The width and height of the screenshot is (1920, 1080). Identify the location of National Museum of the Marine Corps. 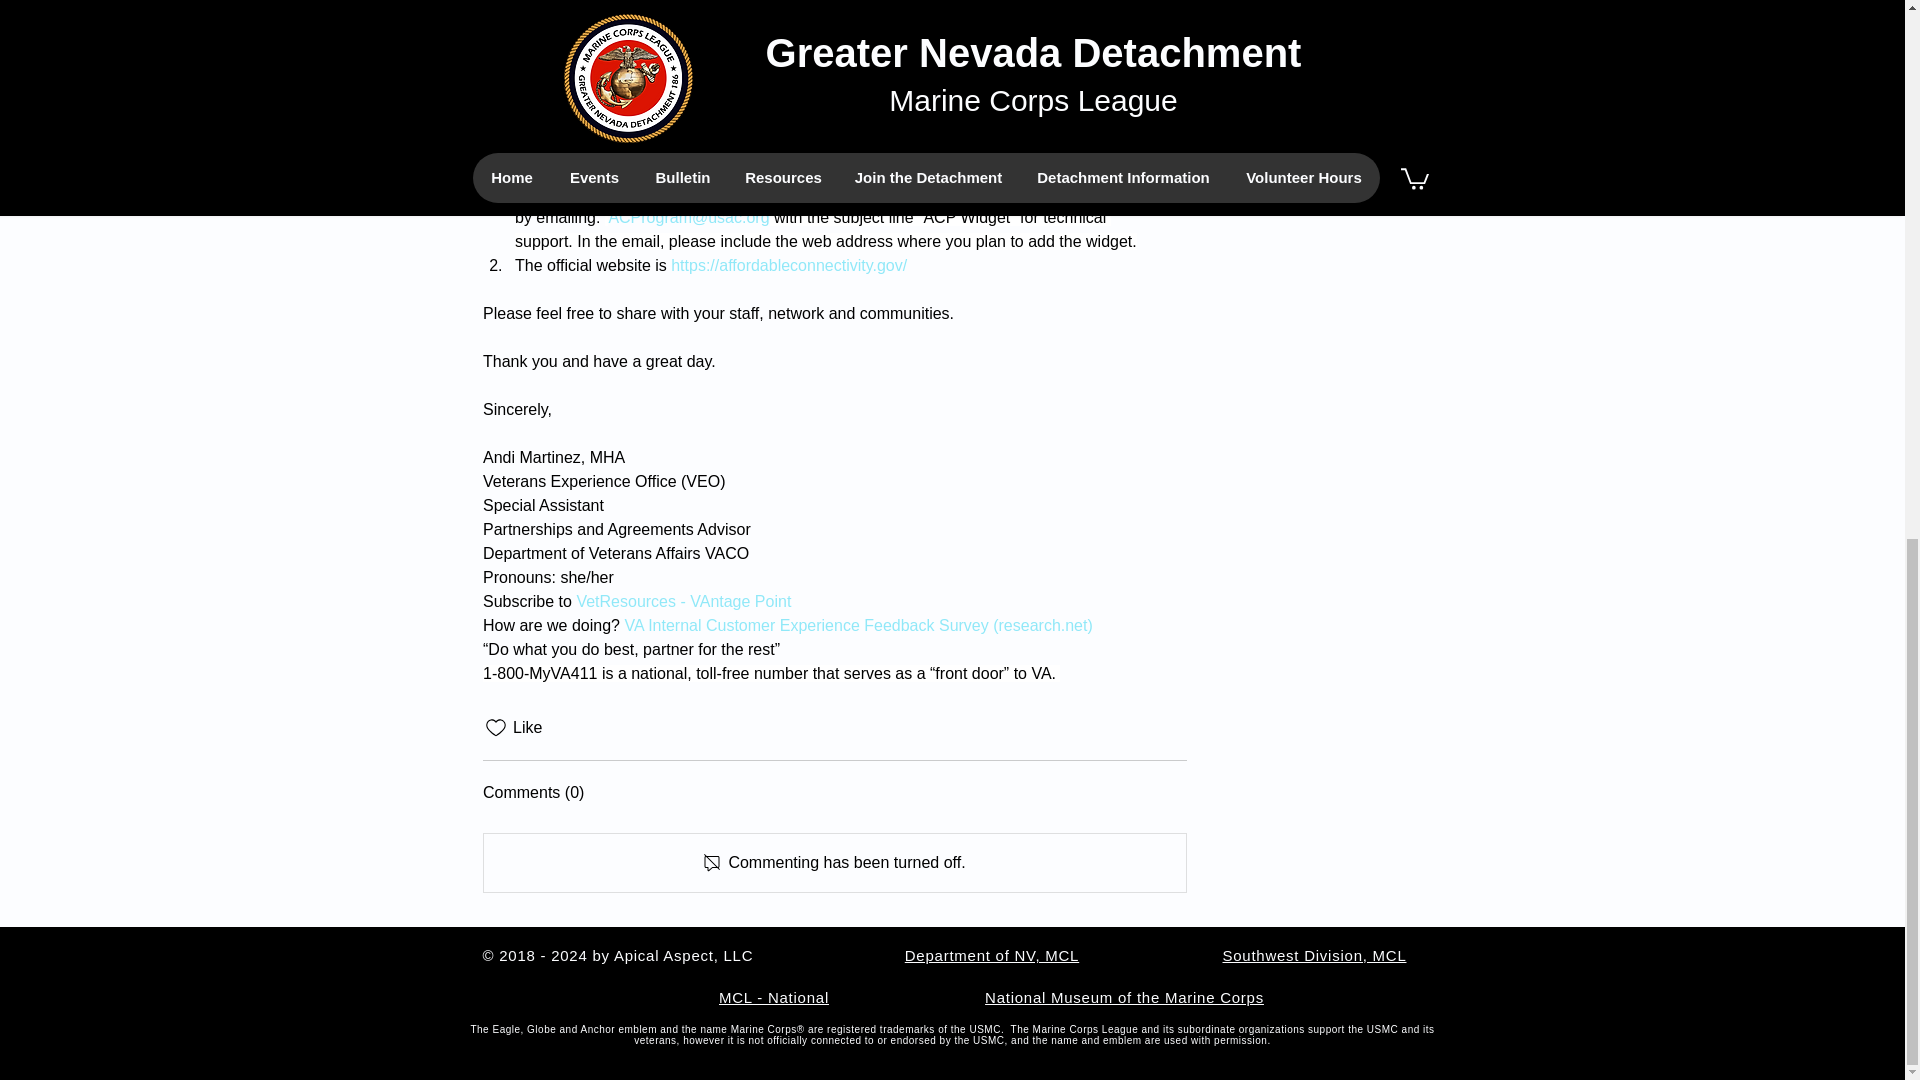
(1124, 997).